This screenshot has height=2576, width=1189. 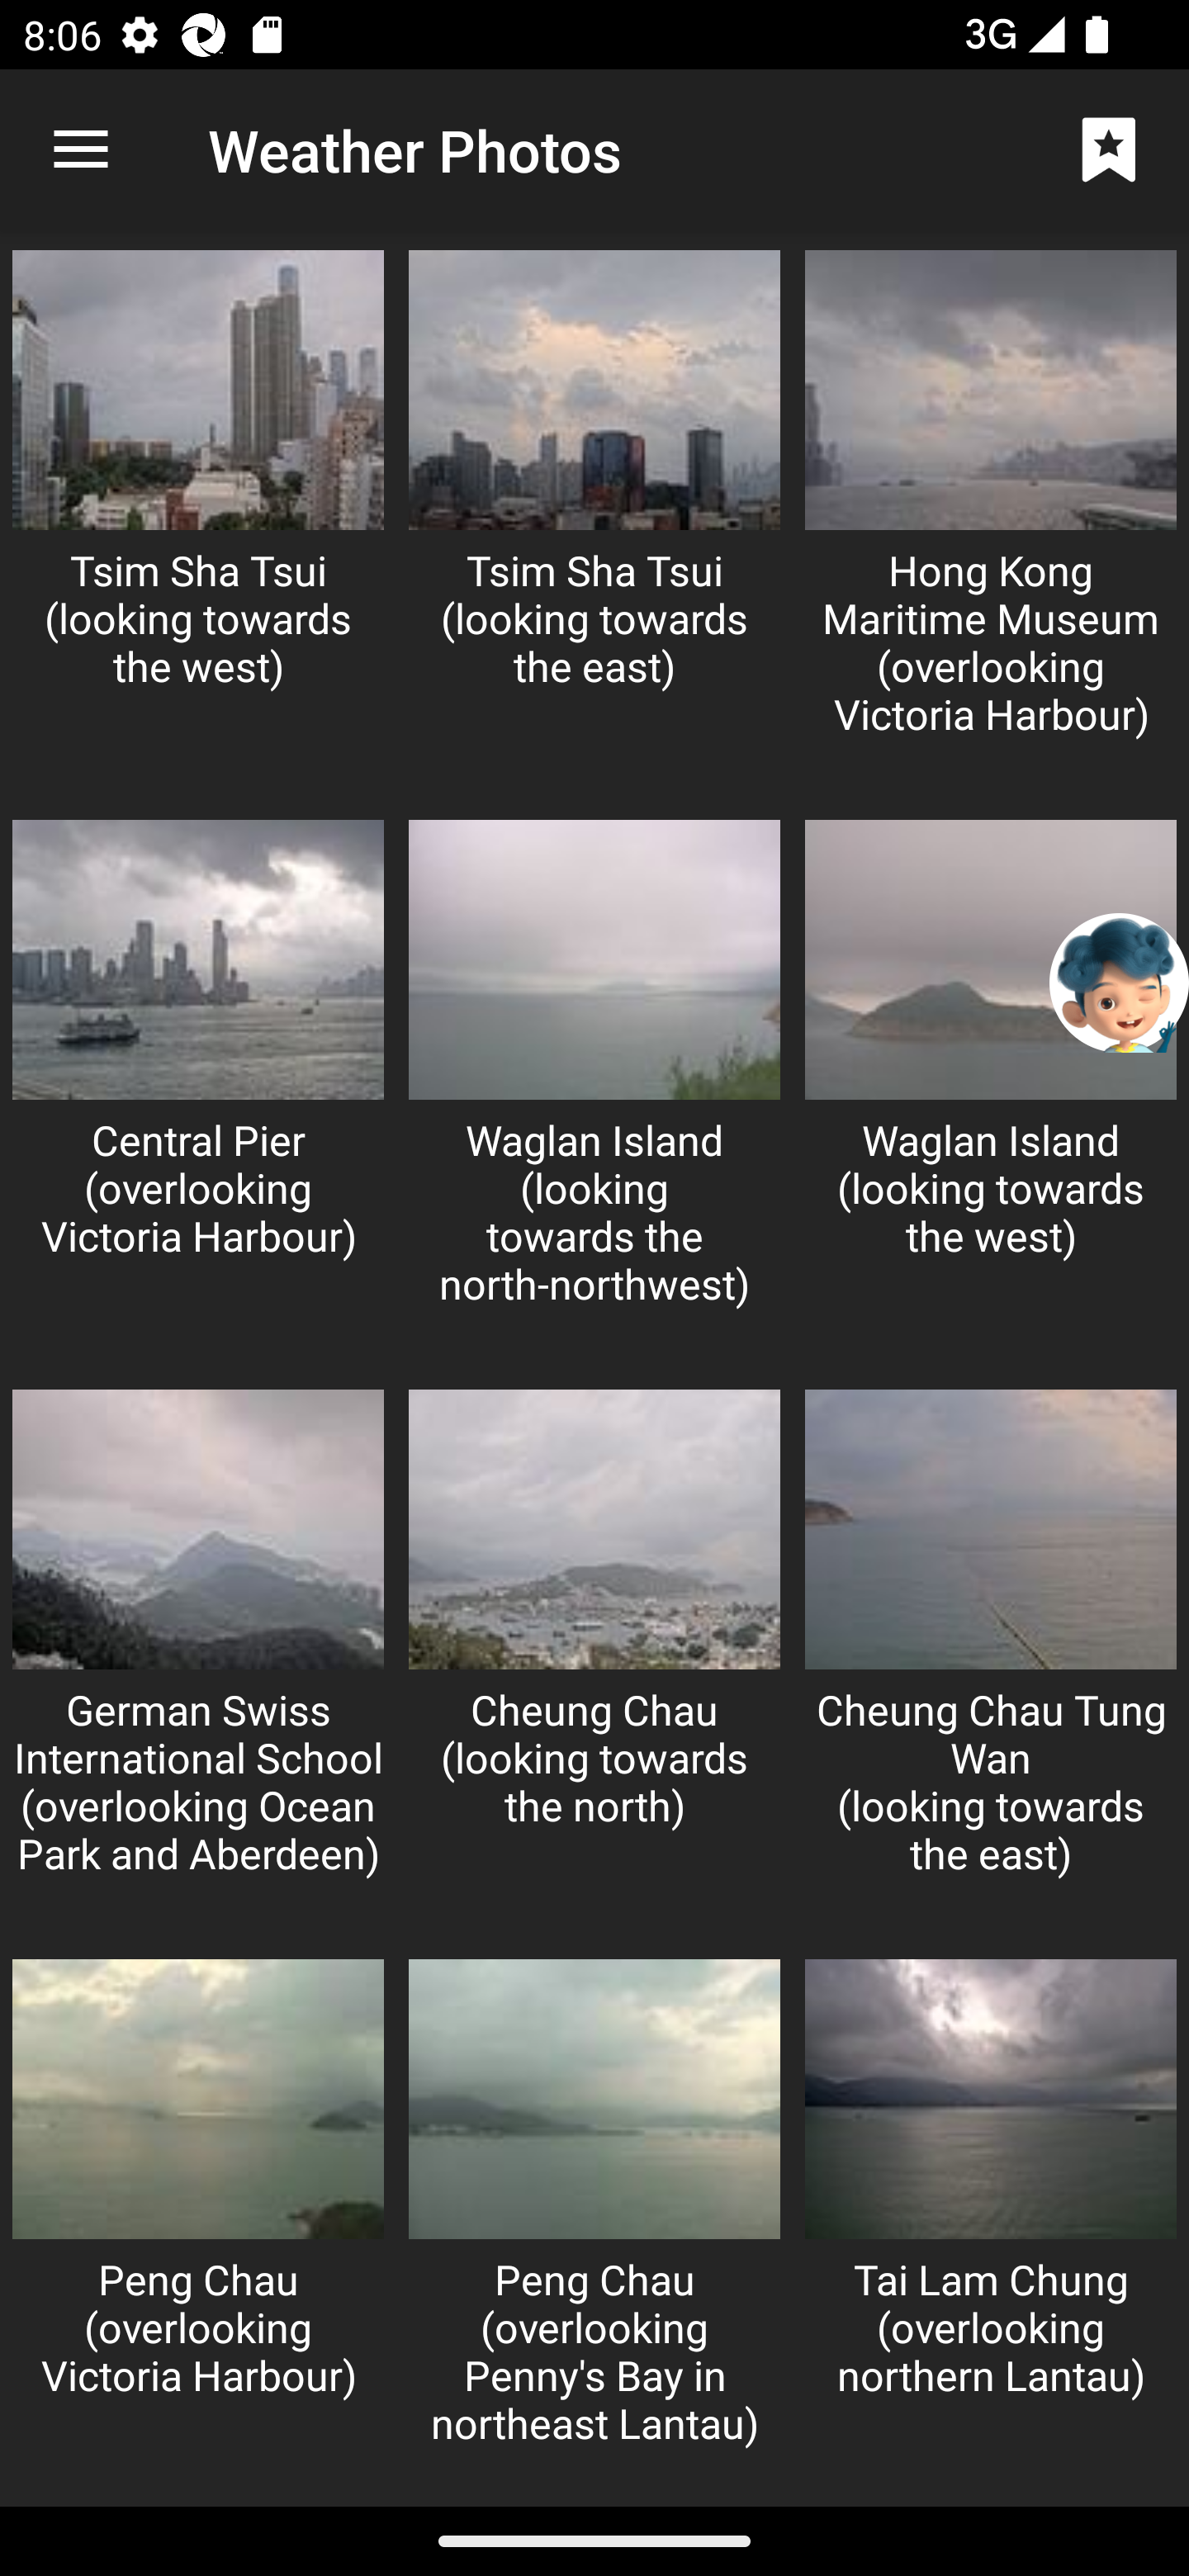 What do you see at coordinates (198, 519) in the screenshot?
I see `Tsim Sha Tsui
(looking towards the west)` at bounding box center [198, 519].